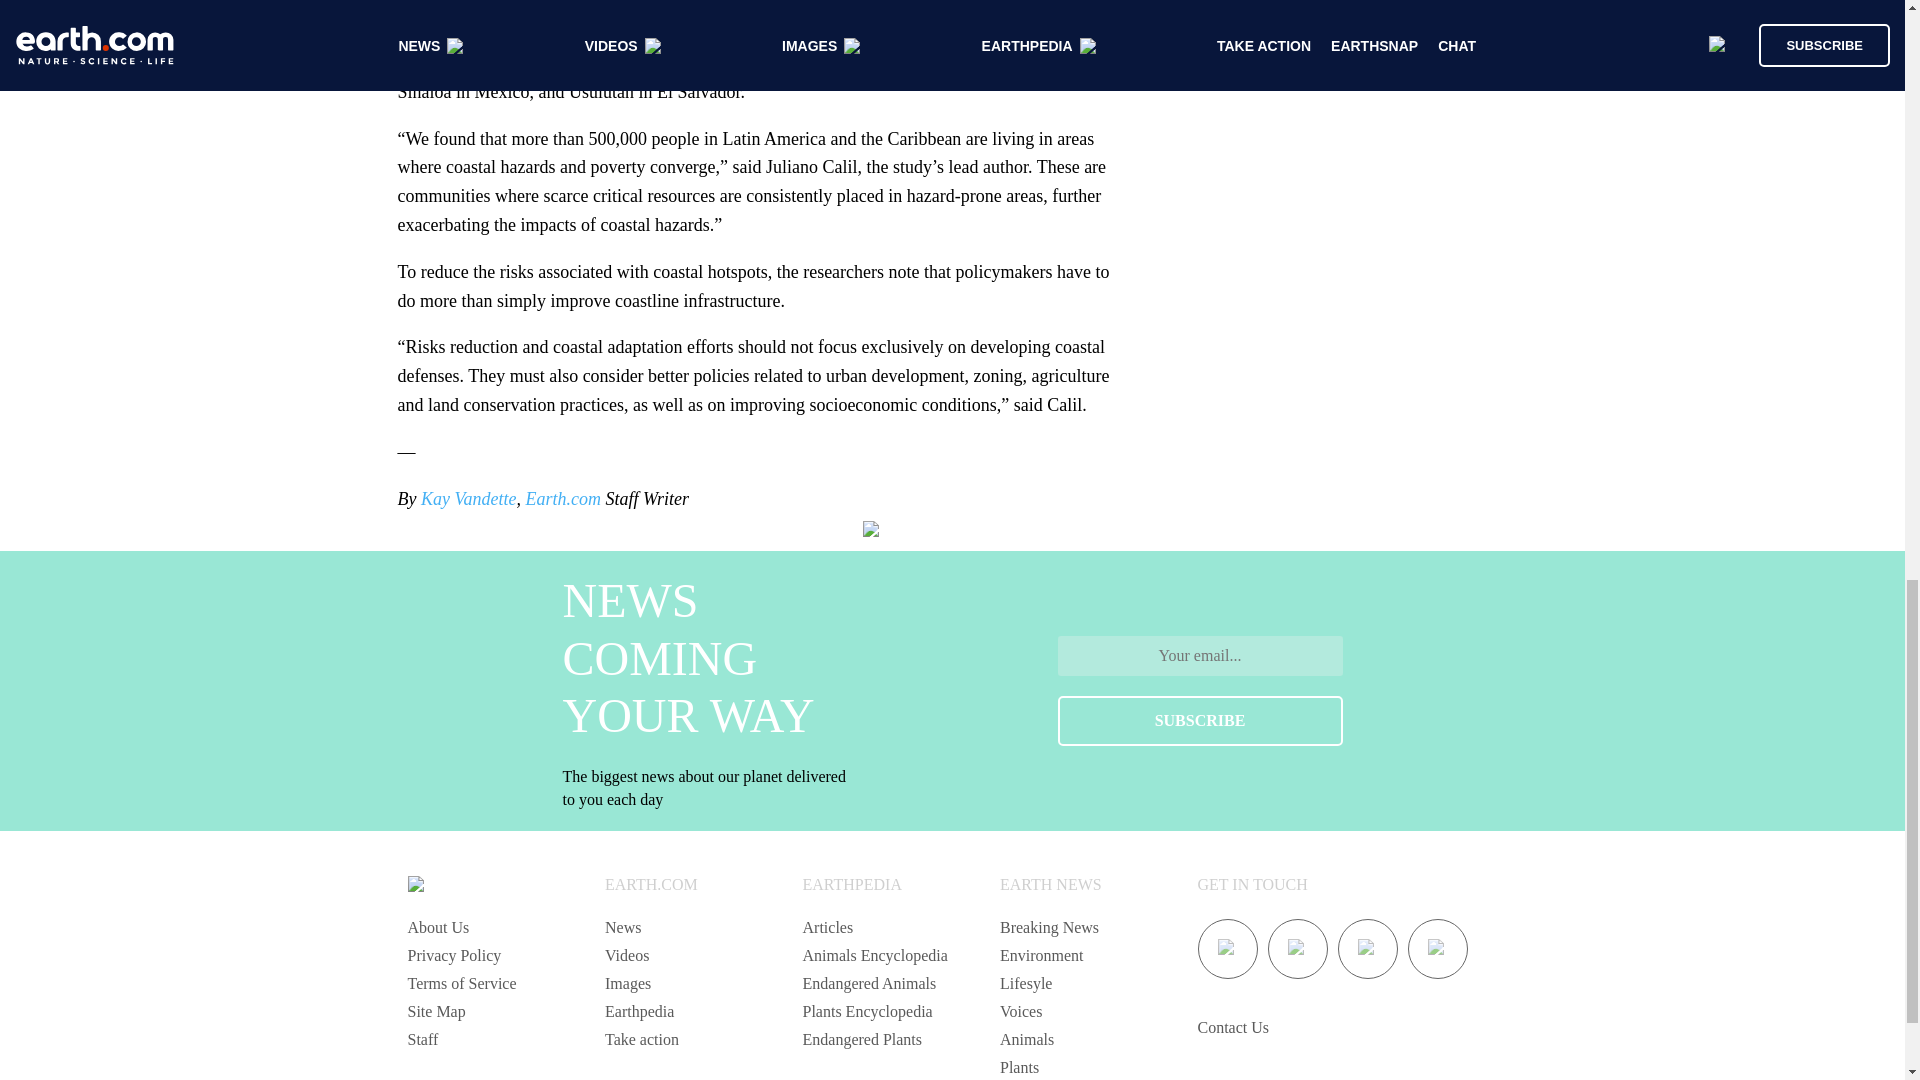  I want to click on SUBSCRIBE, so click(1200, 720).